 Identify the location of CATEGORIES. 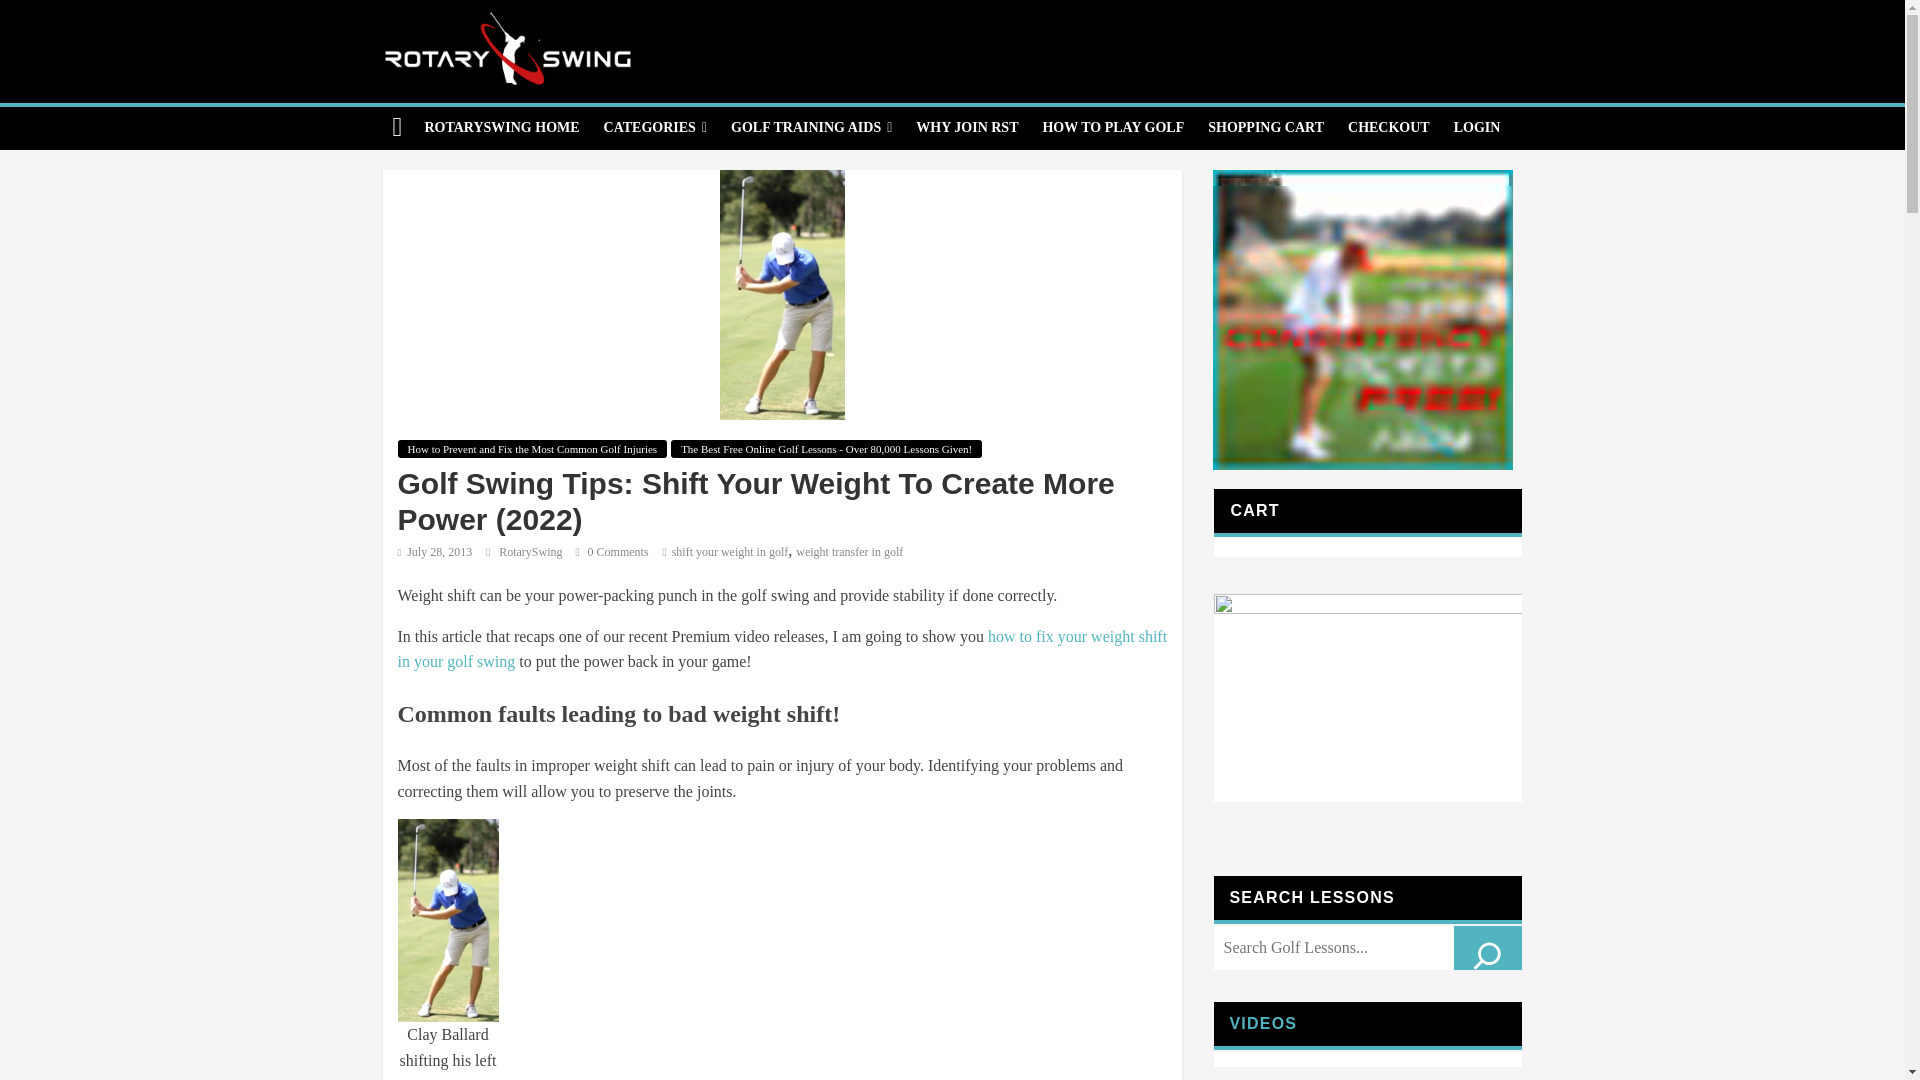
(654, 128).